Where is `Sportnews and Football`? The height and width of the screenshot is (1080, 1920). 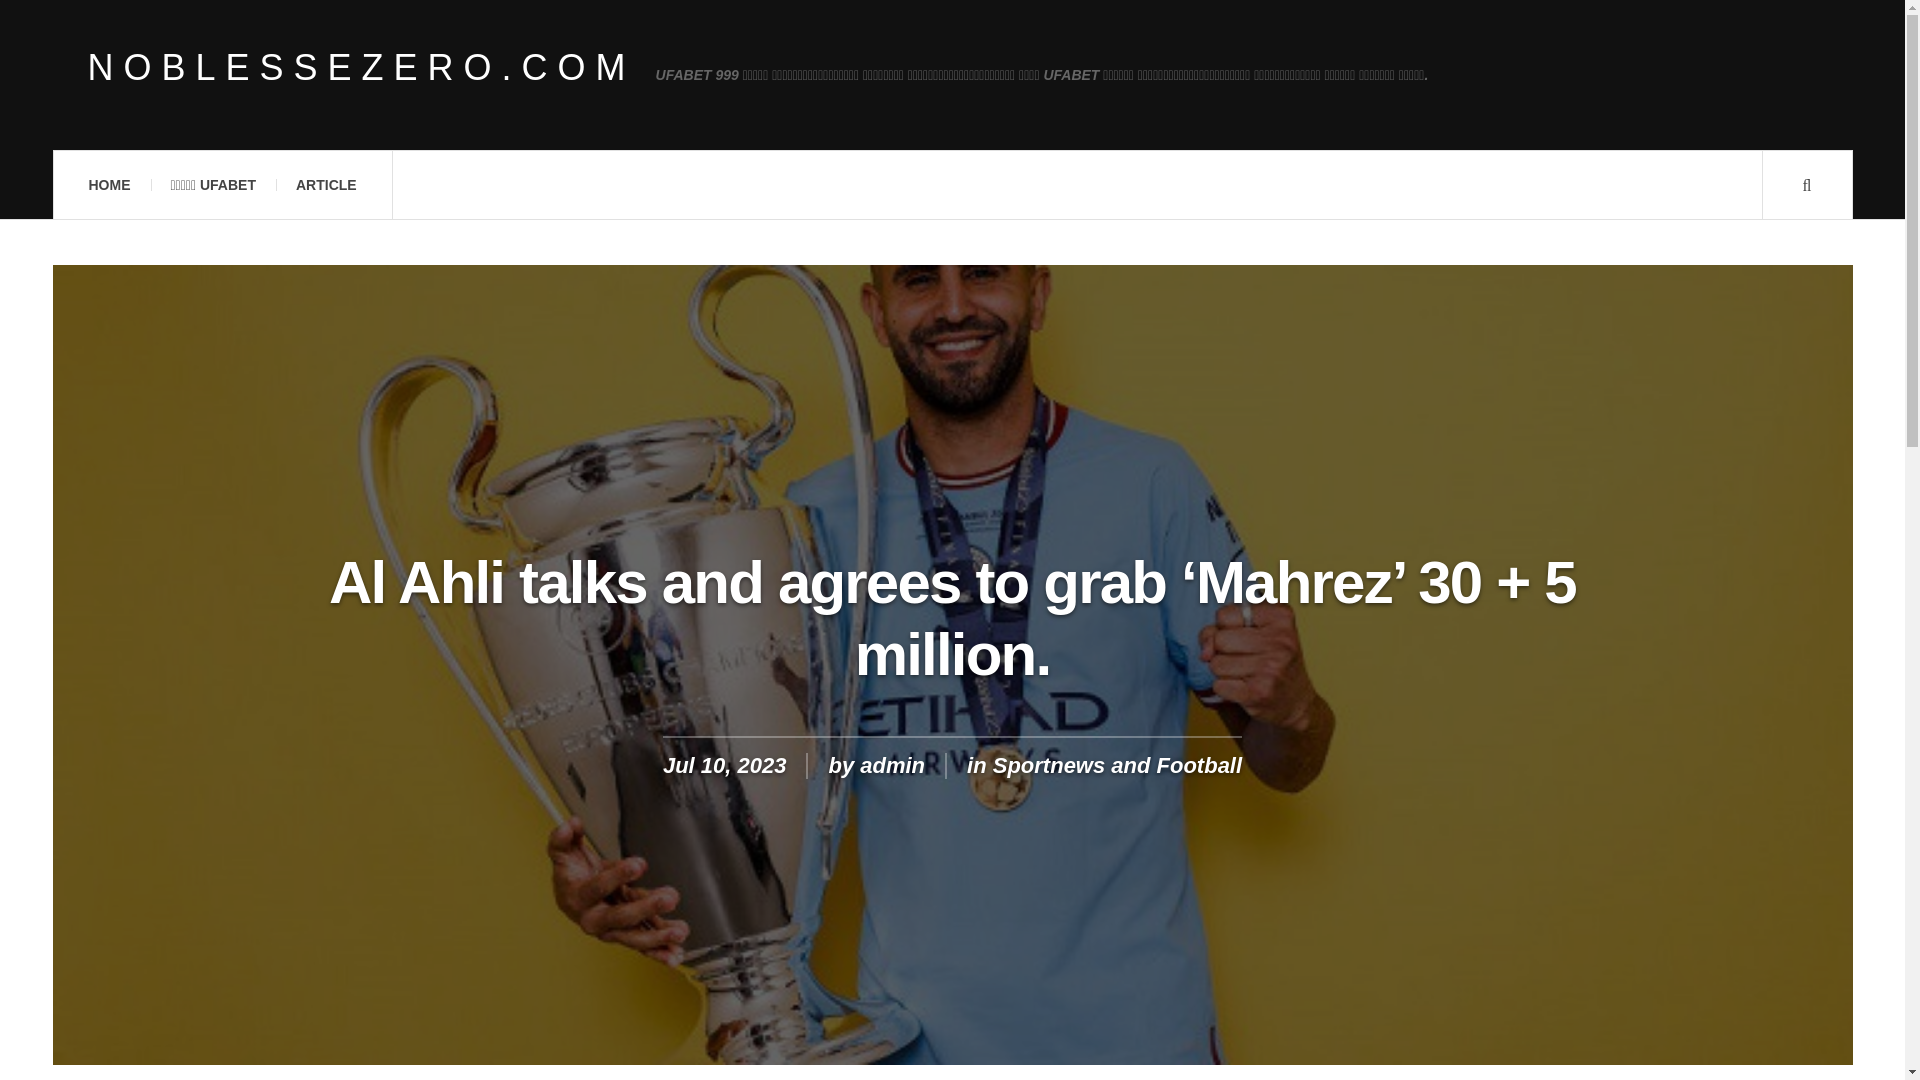
Sportnews and Football is located at coordinates (1117, 764).